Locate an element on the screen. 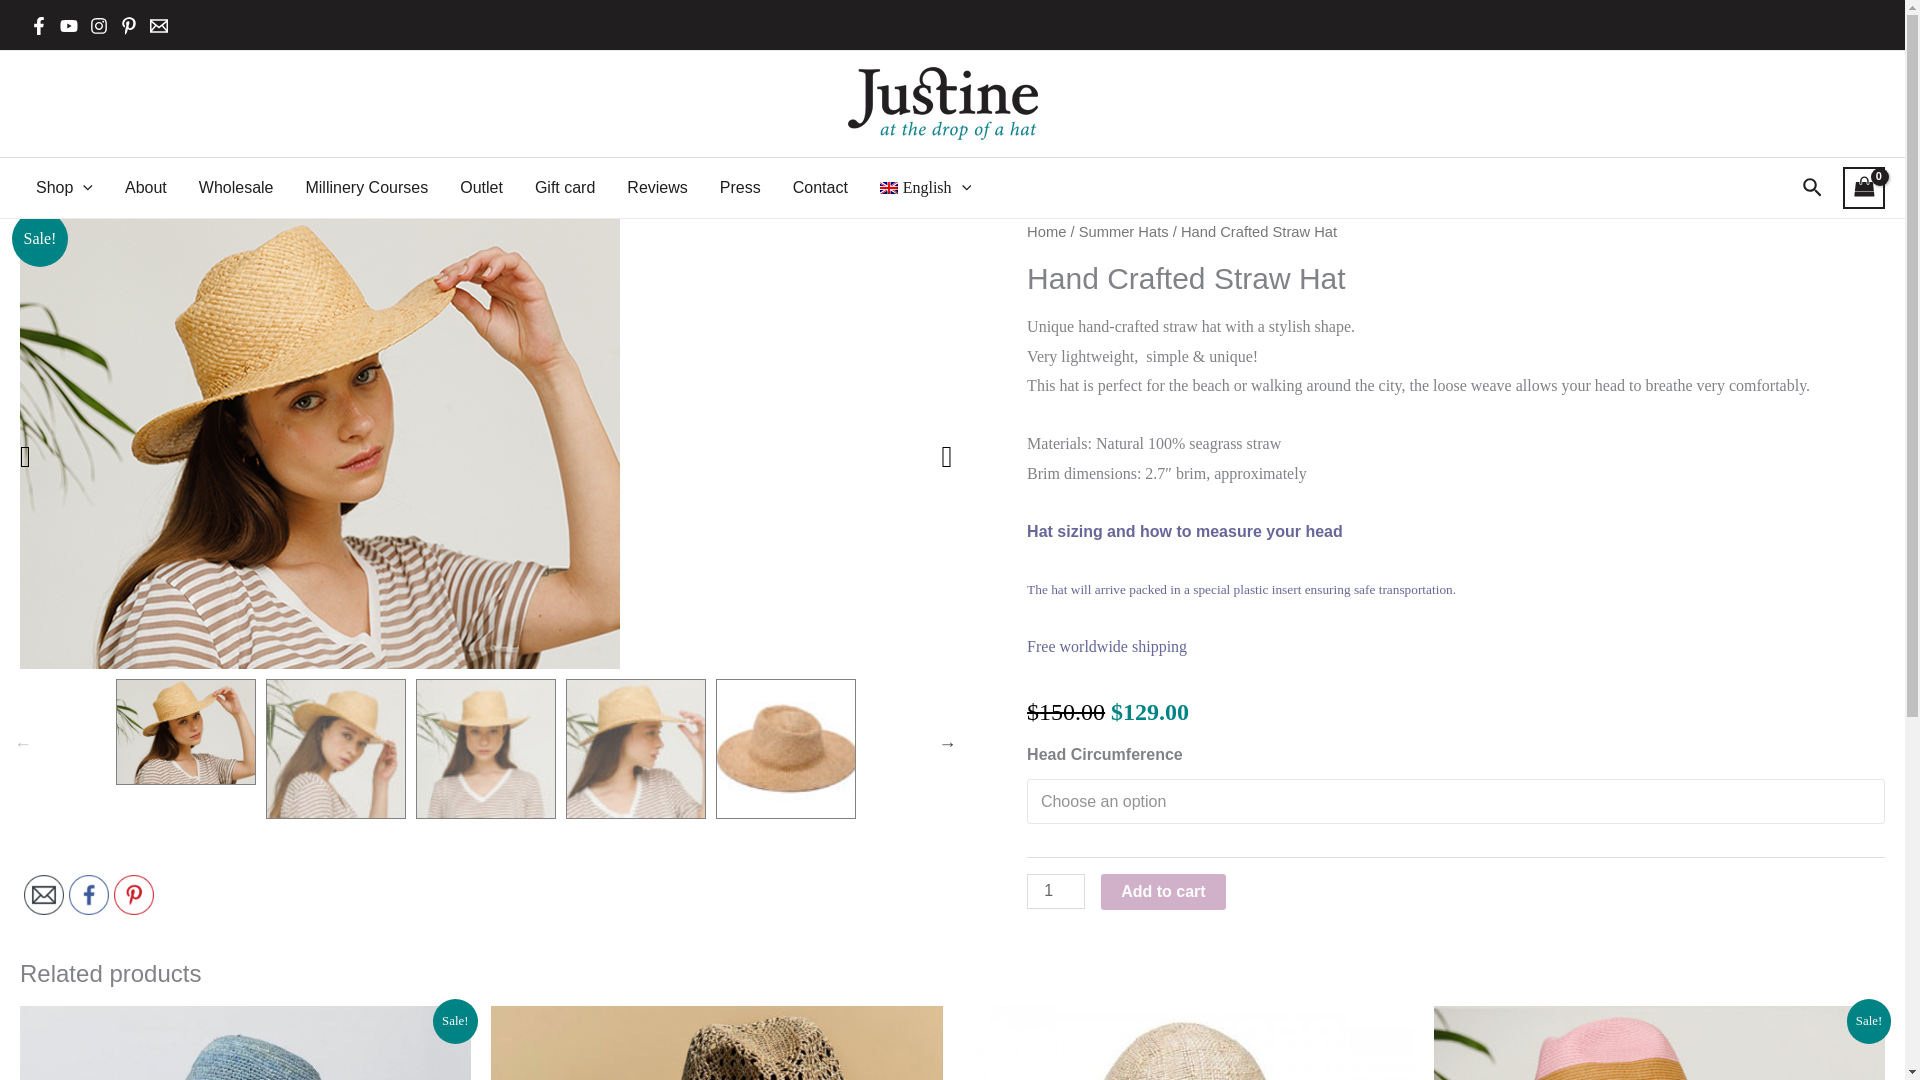 This screenshot has width=1920, height=1080. Follow by Email is located at coordinates (43, 894).